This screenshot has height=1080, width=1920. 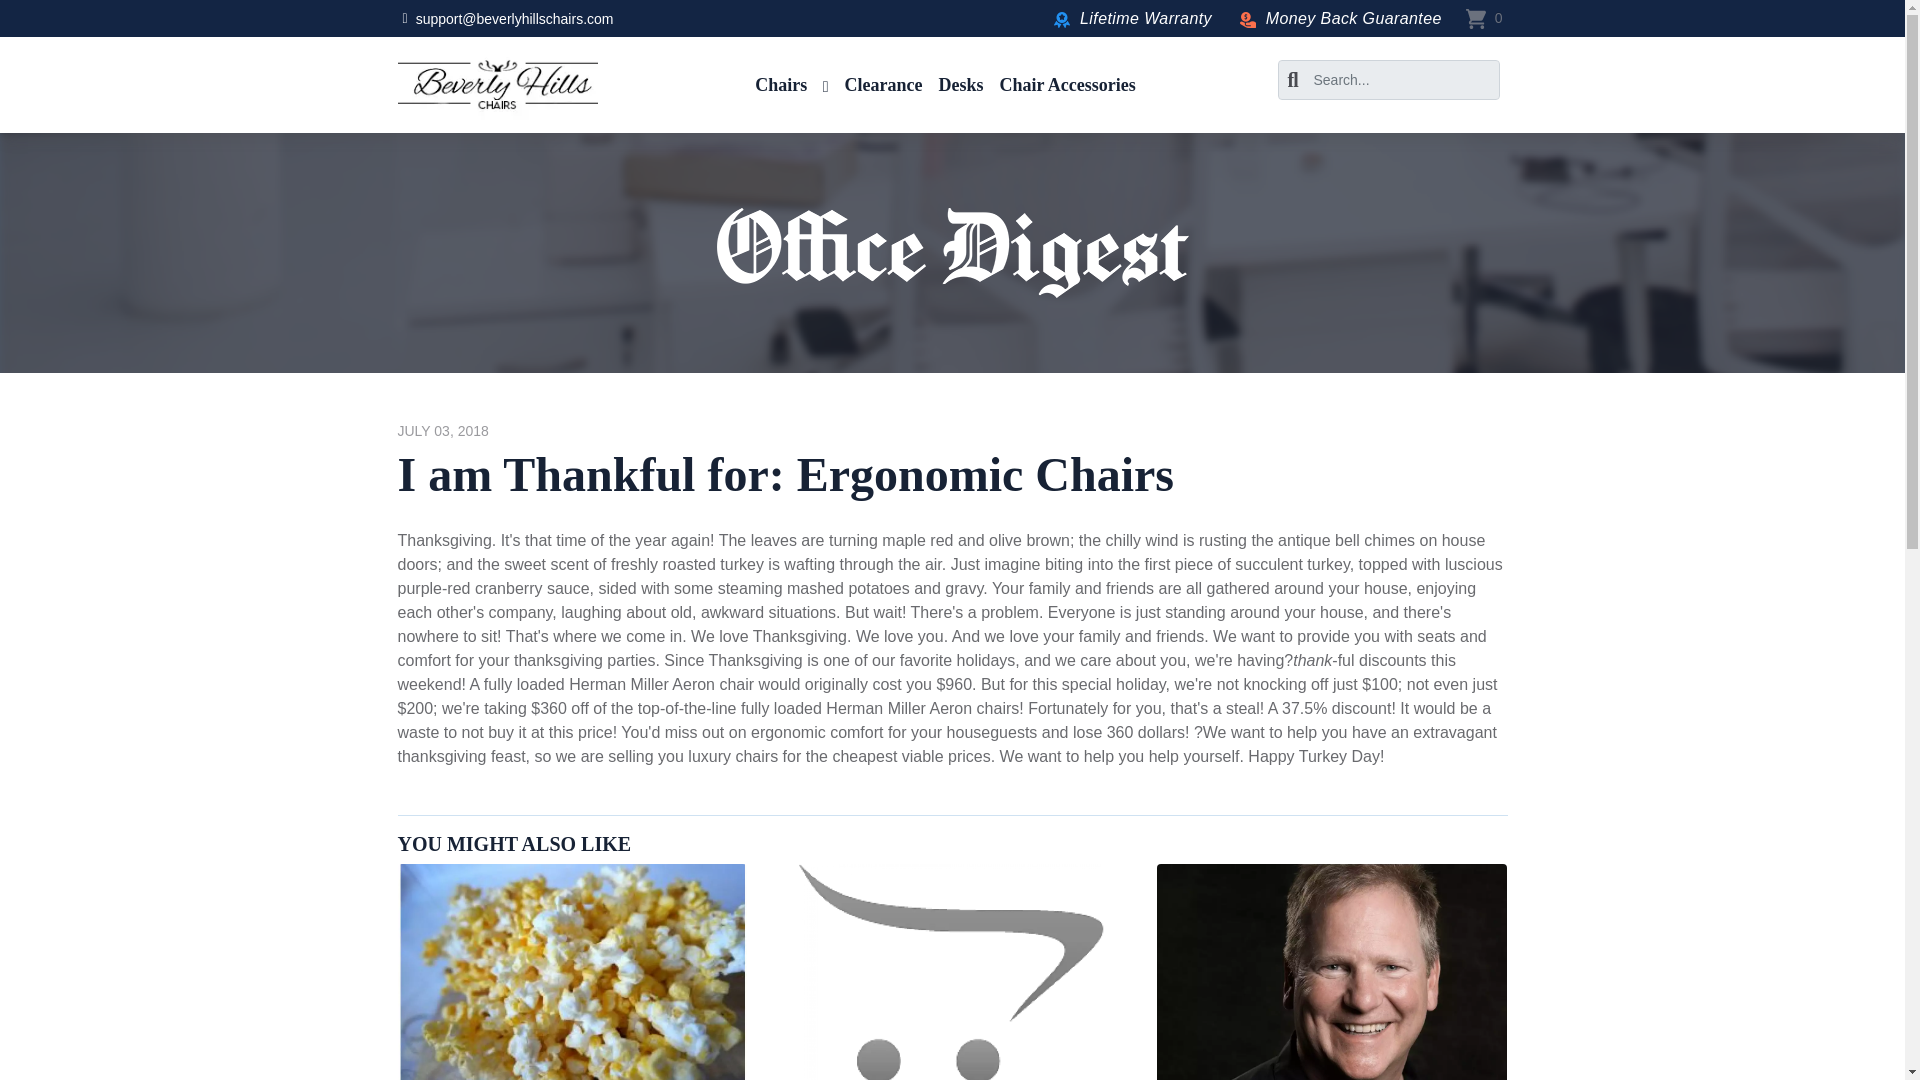 I want to click on Clearance, so click(x=884, y=84).